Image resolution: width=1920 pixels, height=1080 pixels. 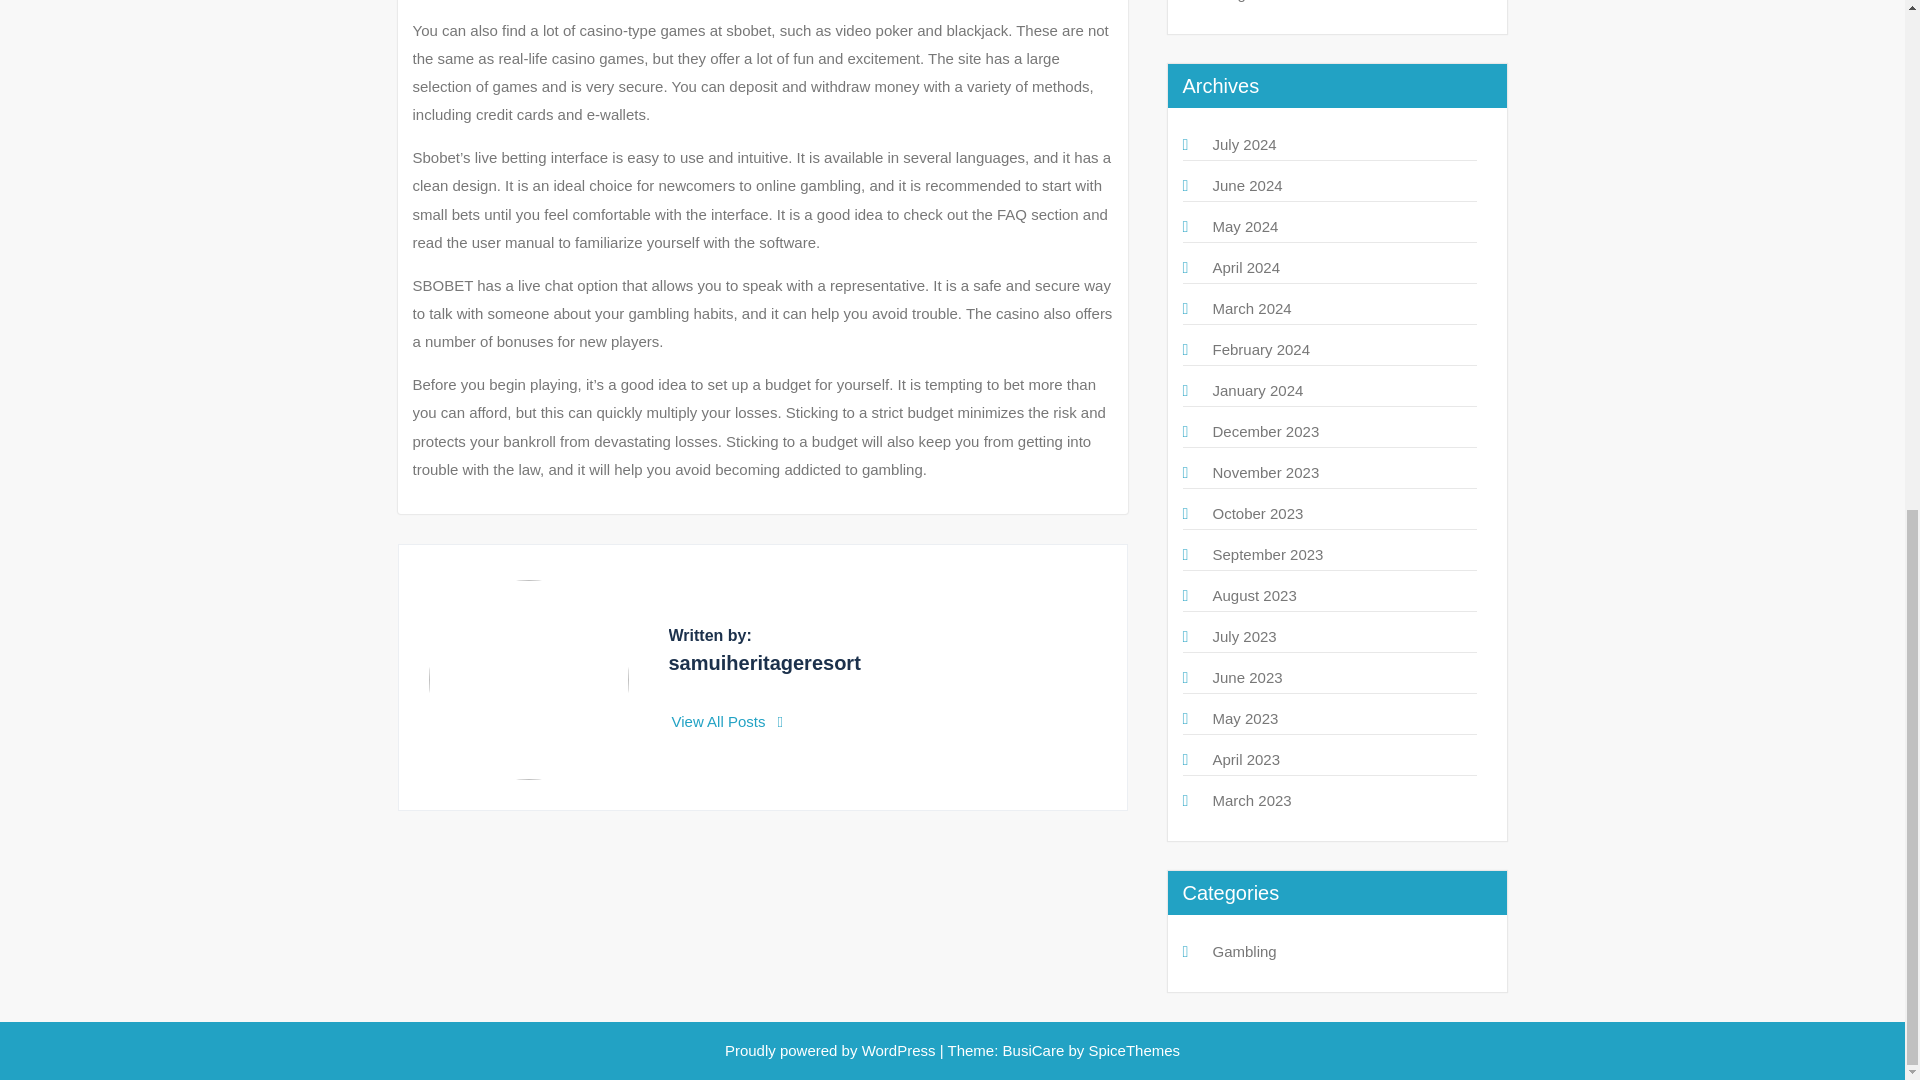 What do you see at coordinates (1244, 951) in the screenshot?
I see `Gambling` at bounding box center [1244, 951].